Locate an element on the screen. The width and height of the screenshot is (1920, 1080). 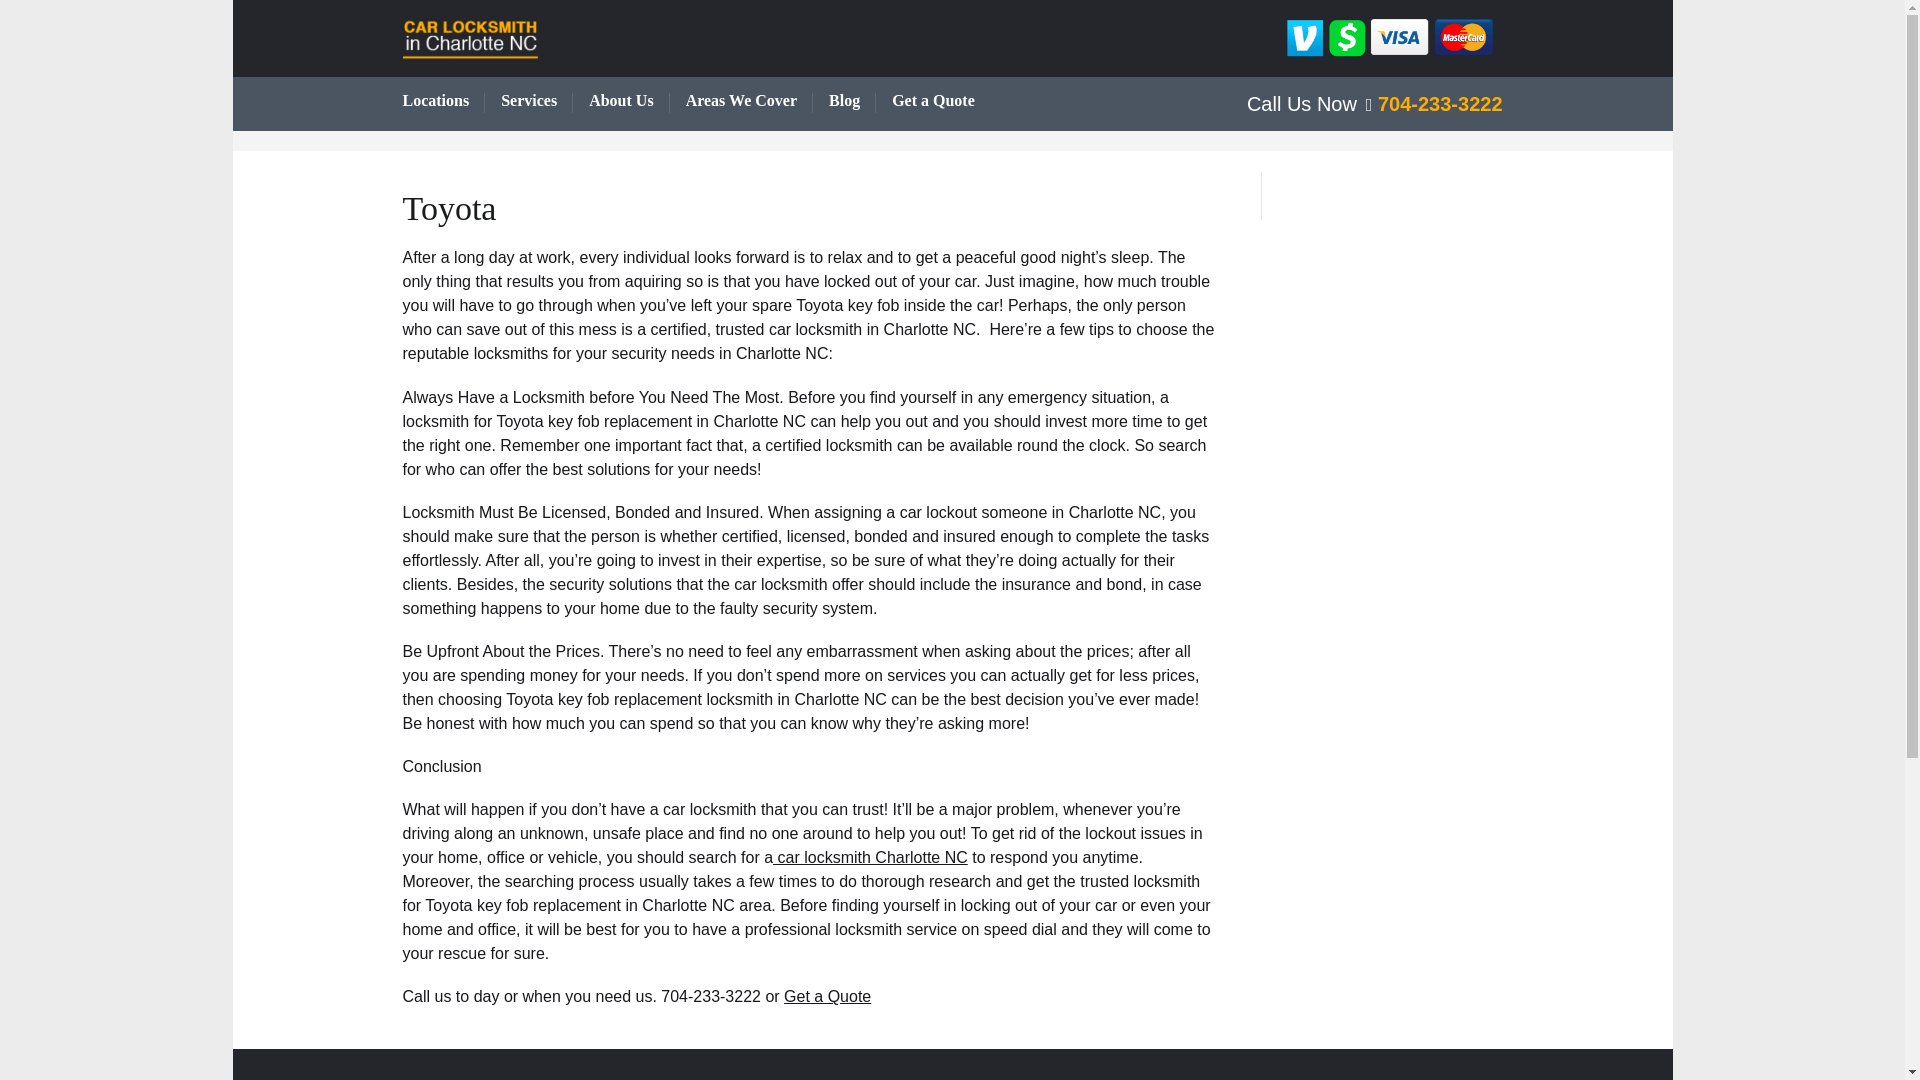
Blog is located at coordinates (852, 102).